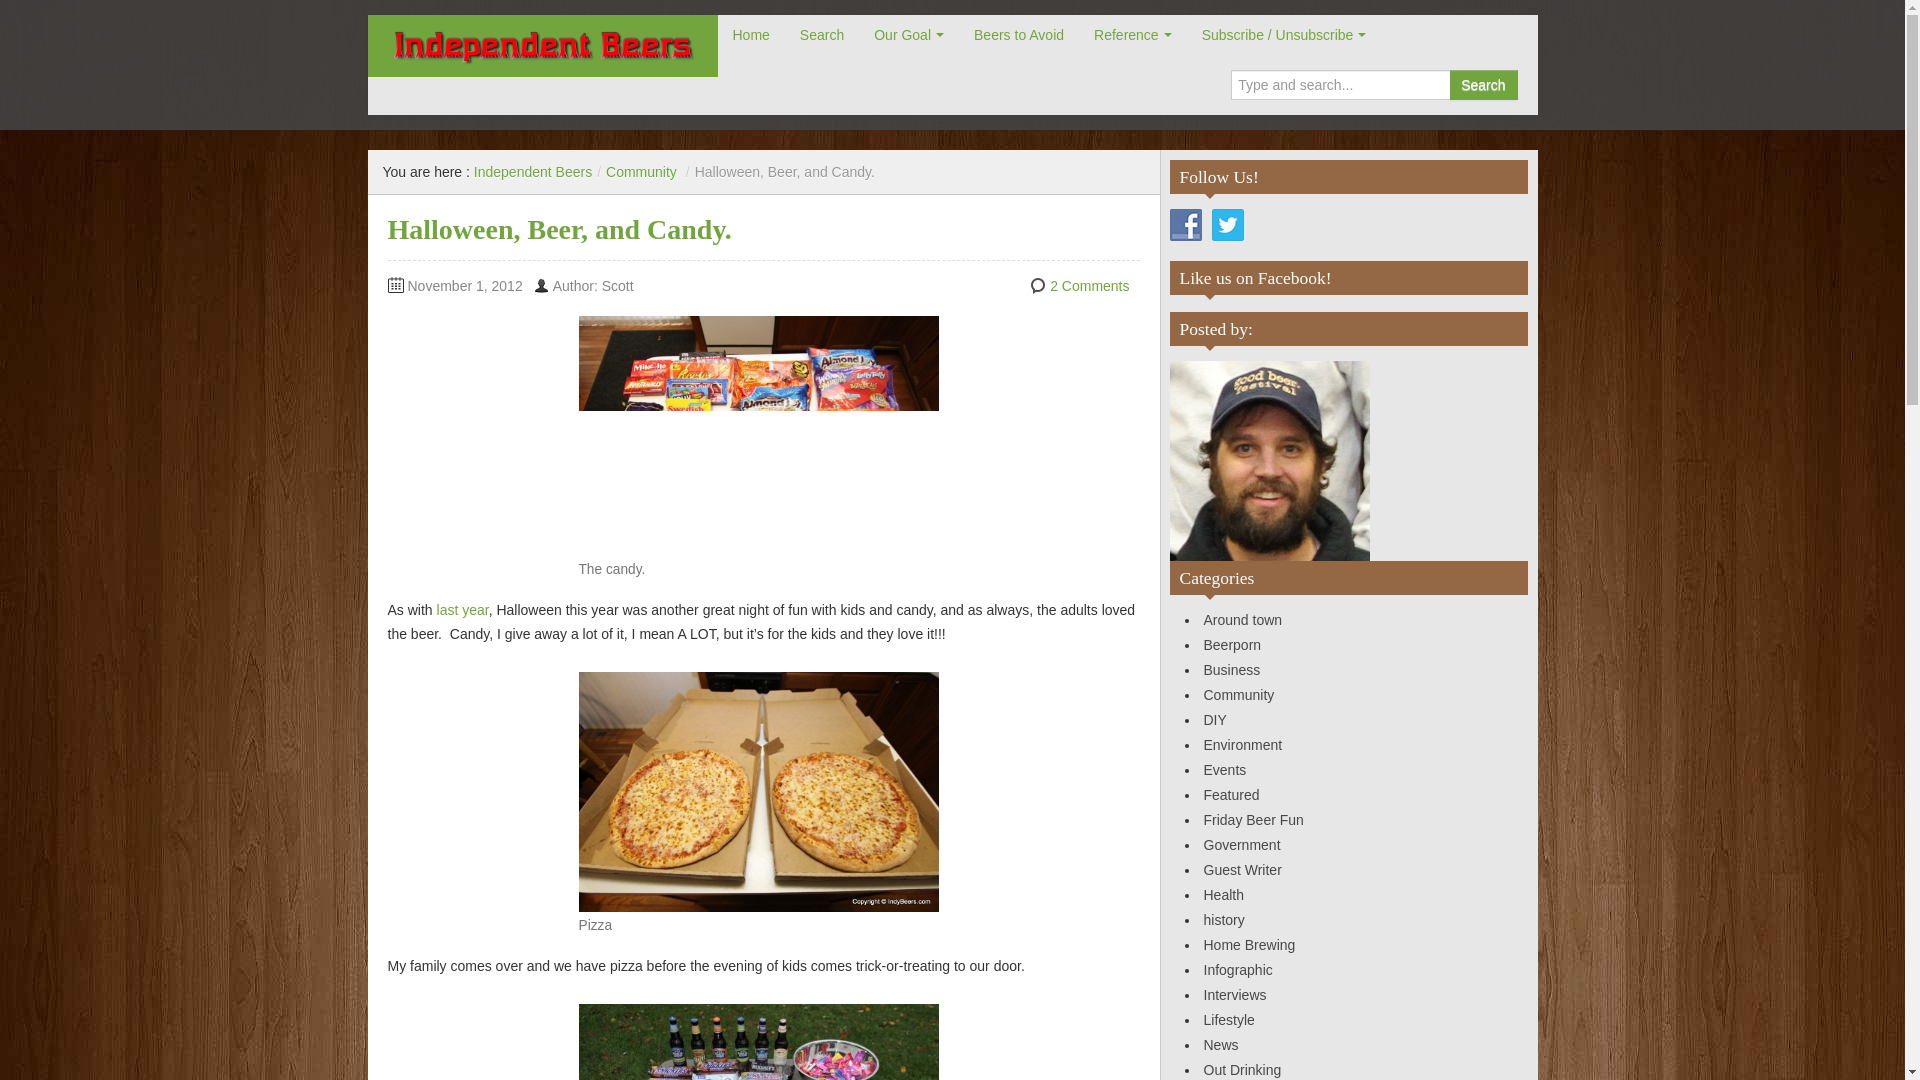 This screenshot has width=1920, height=1080. I want to click on last year, so click(463, 609).